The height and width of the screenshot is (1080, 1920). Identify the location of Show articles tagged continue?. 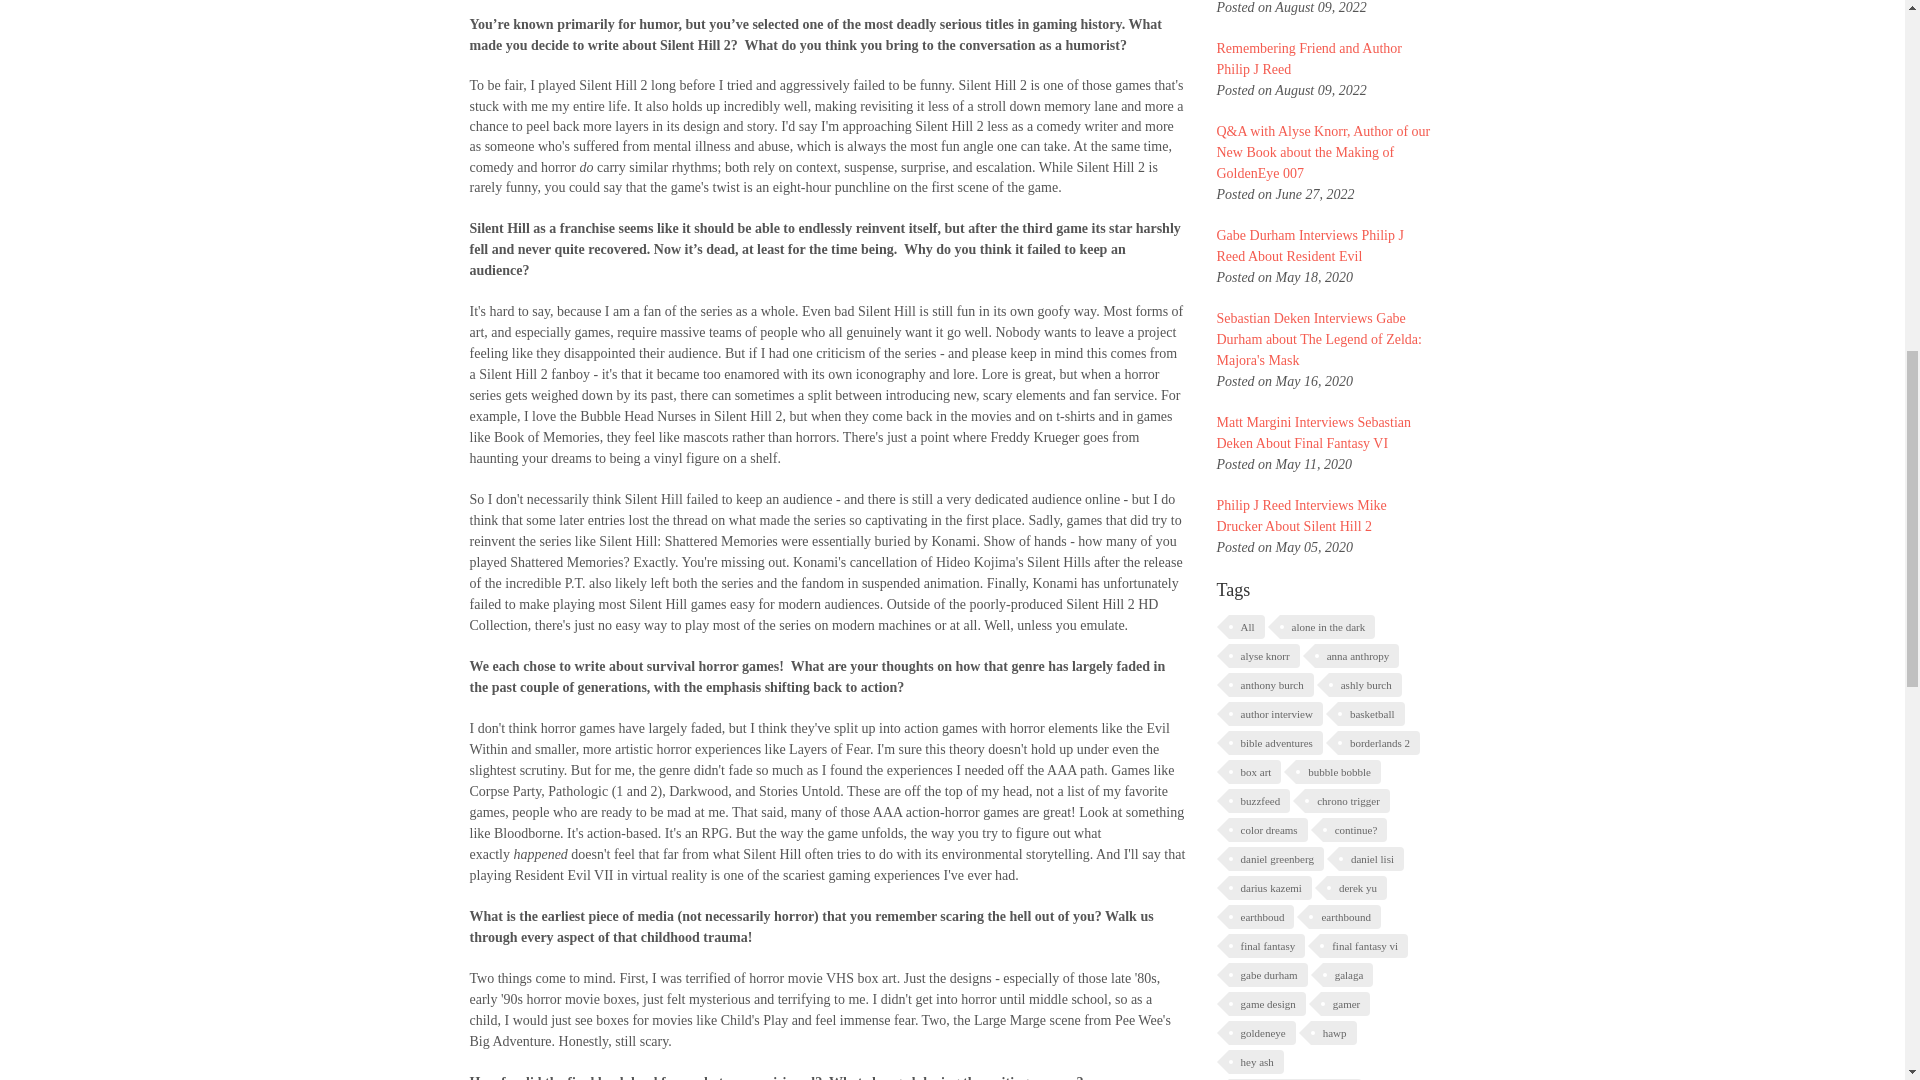
(1355, 830).